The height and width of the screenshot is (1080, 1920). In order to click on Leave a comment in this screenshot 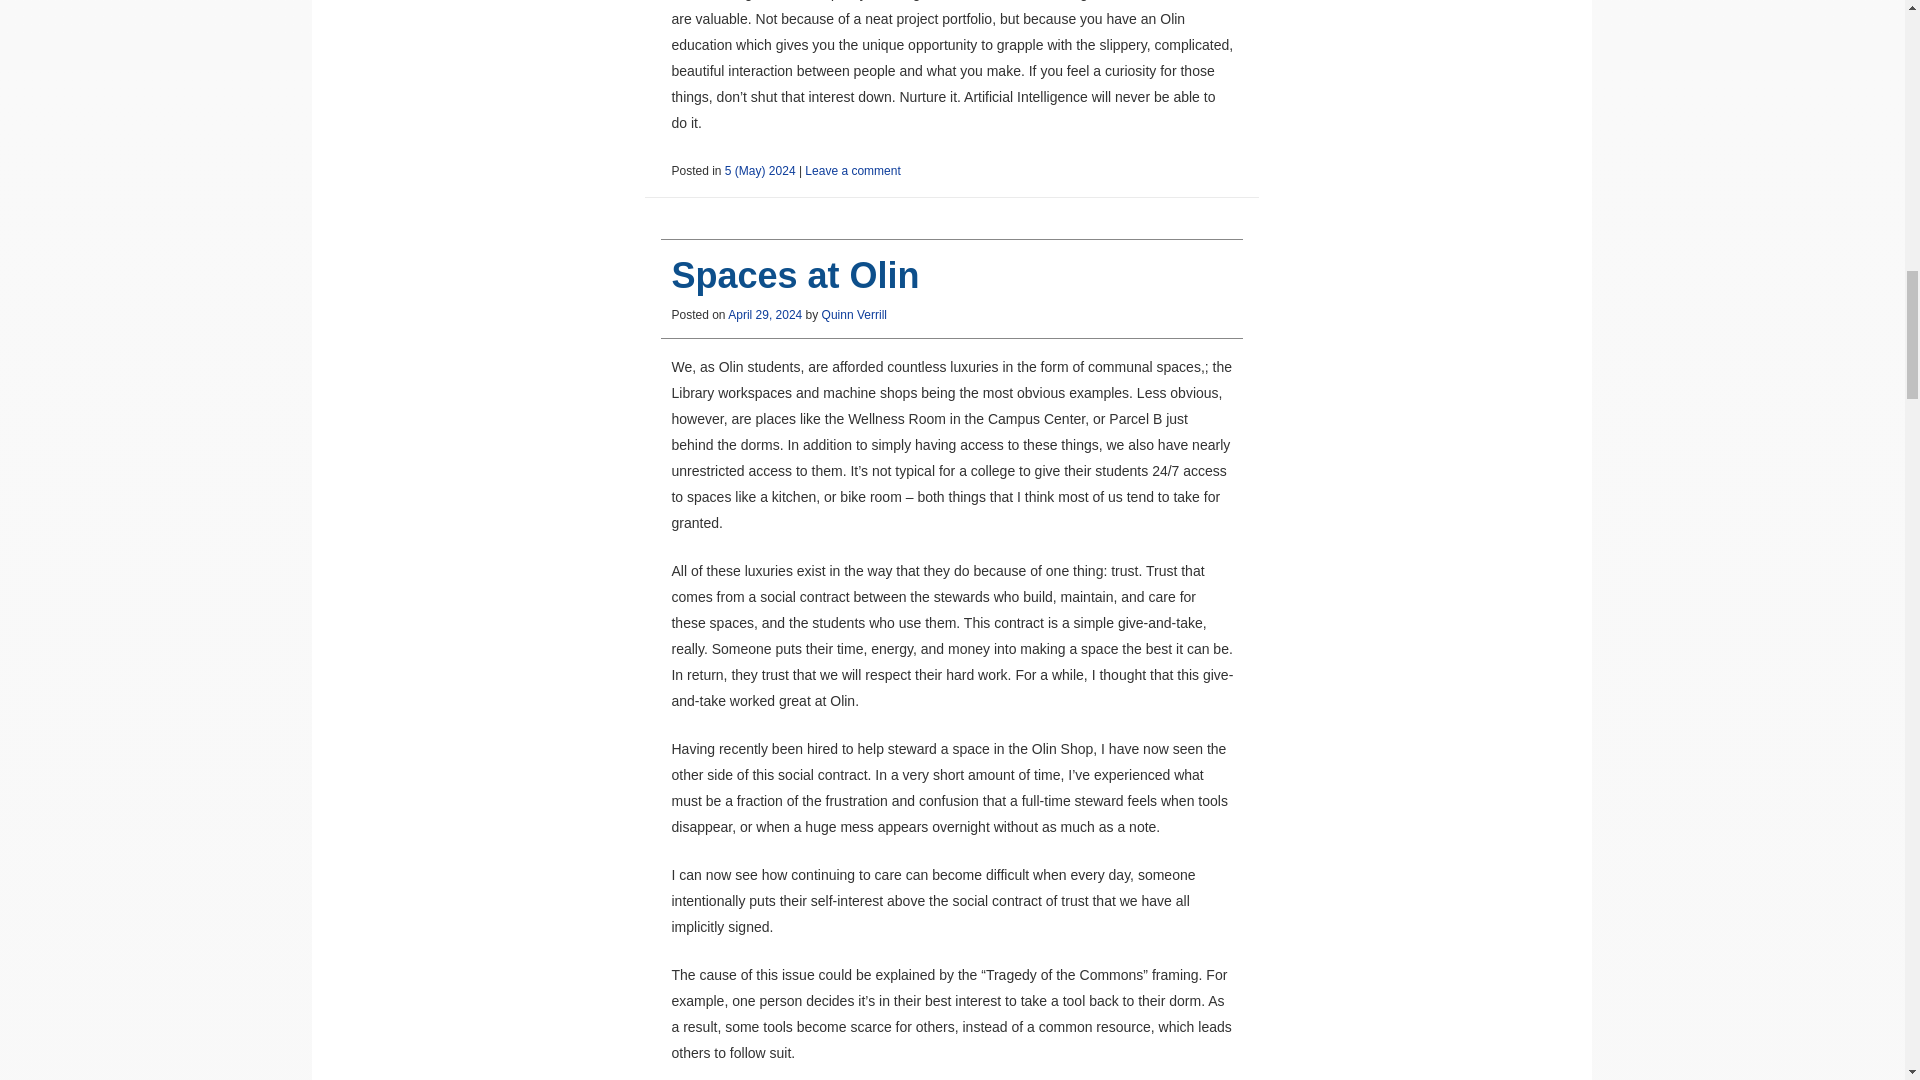, I will do `click(852, 171)`.